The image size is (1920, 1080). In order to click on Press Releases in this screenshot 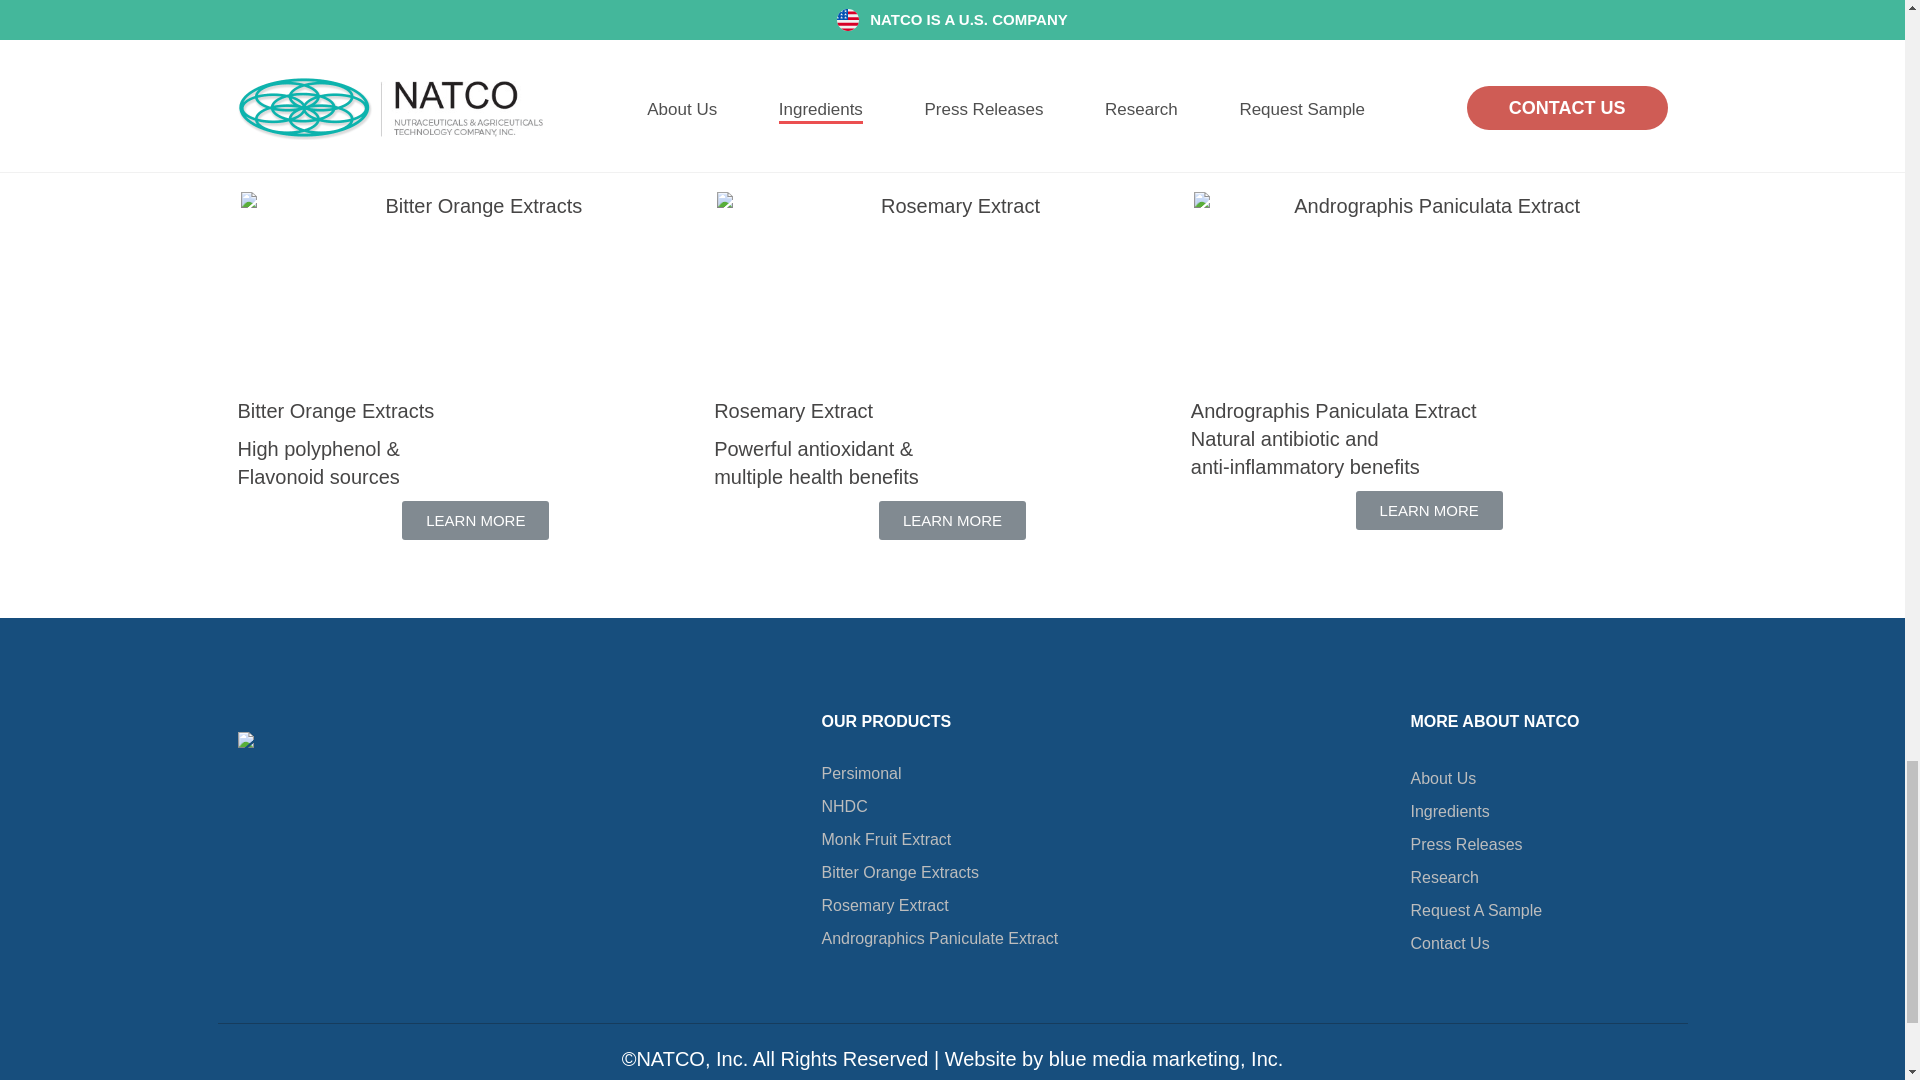, I will do `click(1538, 844)`.